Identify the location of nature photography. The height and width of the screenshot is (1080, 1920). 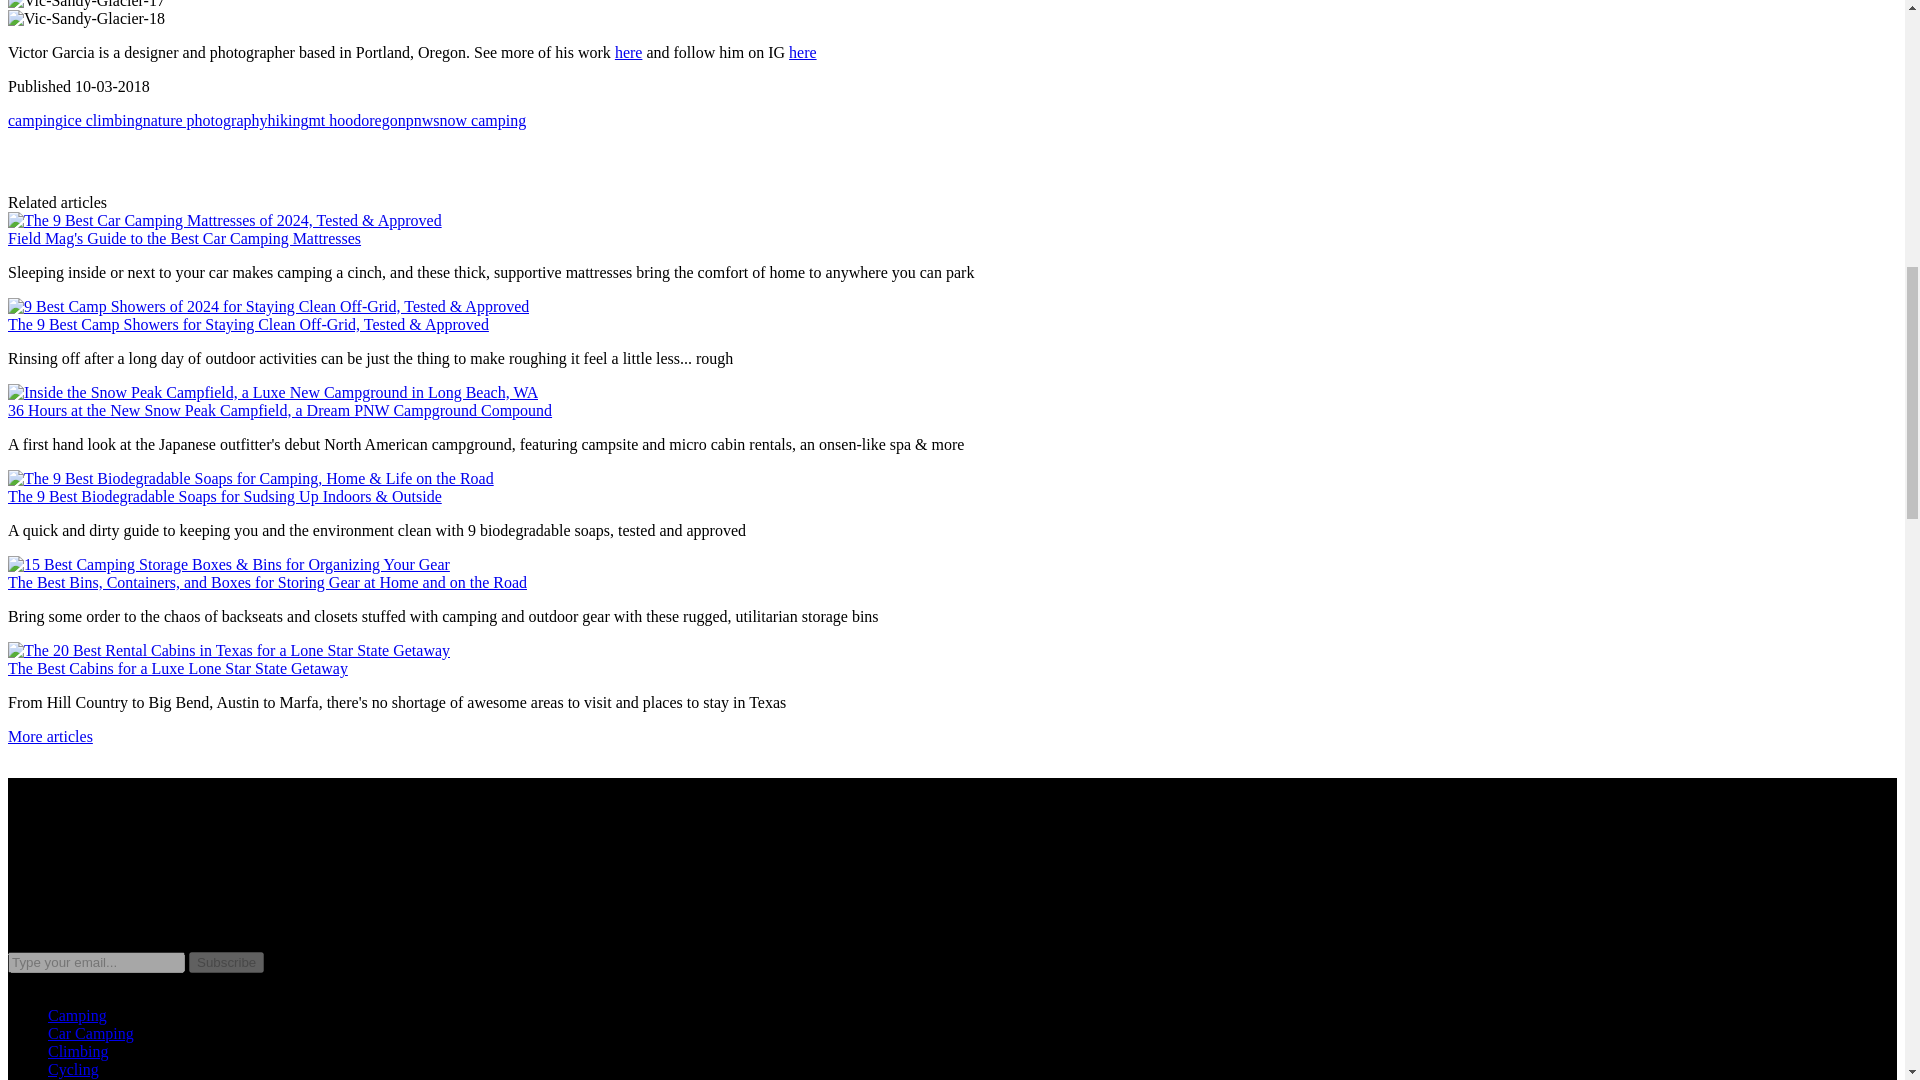
(205, 120).